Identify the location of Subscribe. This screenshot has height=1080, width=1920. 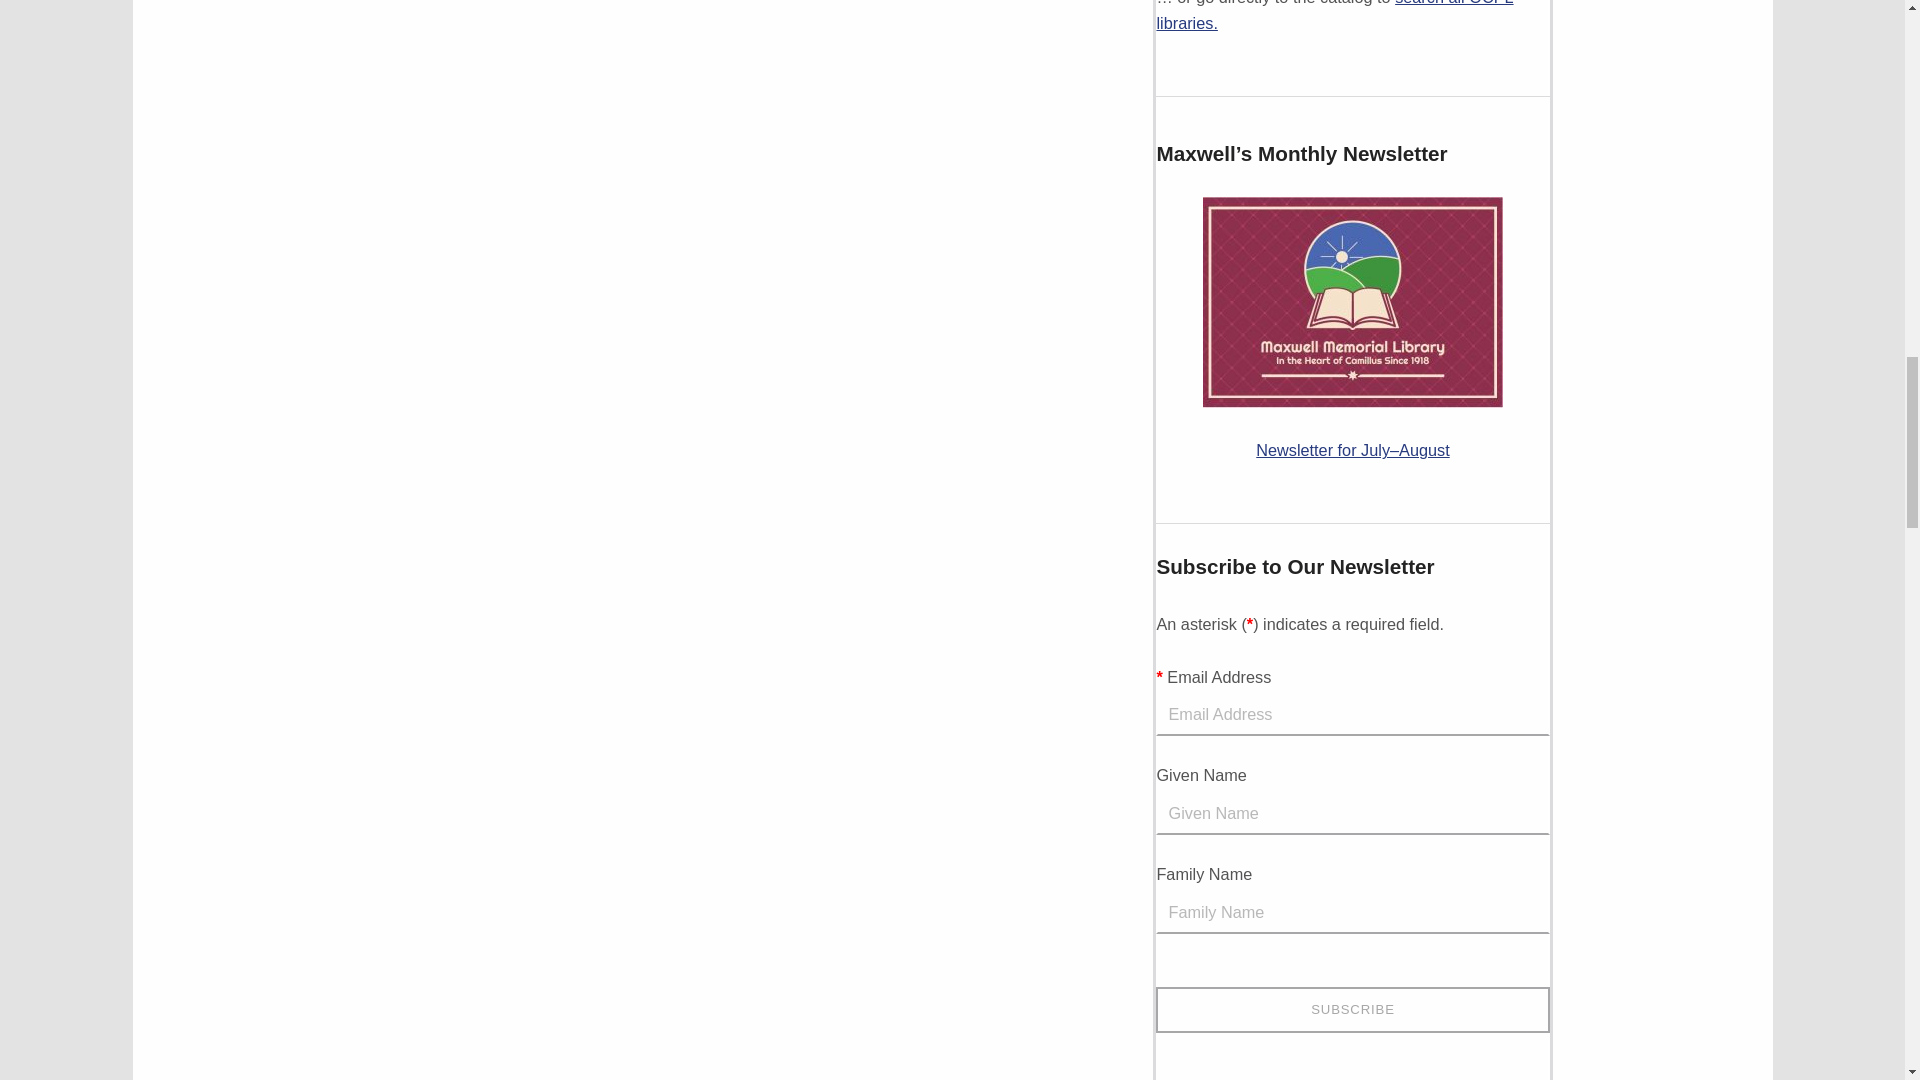
(1352, 1009).